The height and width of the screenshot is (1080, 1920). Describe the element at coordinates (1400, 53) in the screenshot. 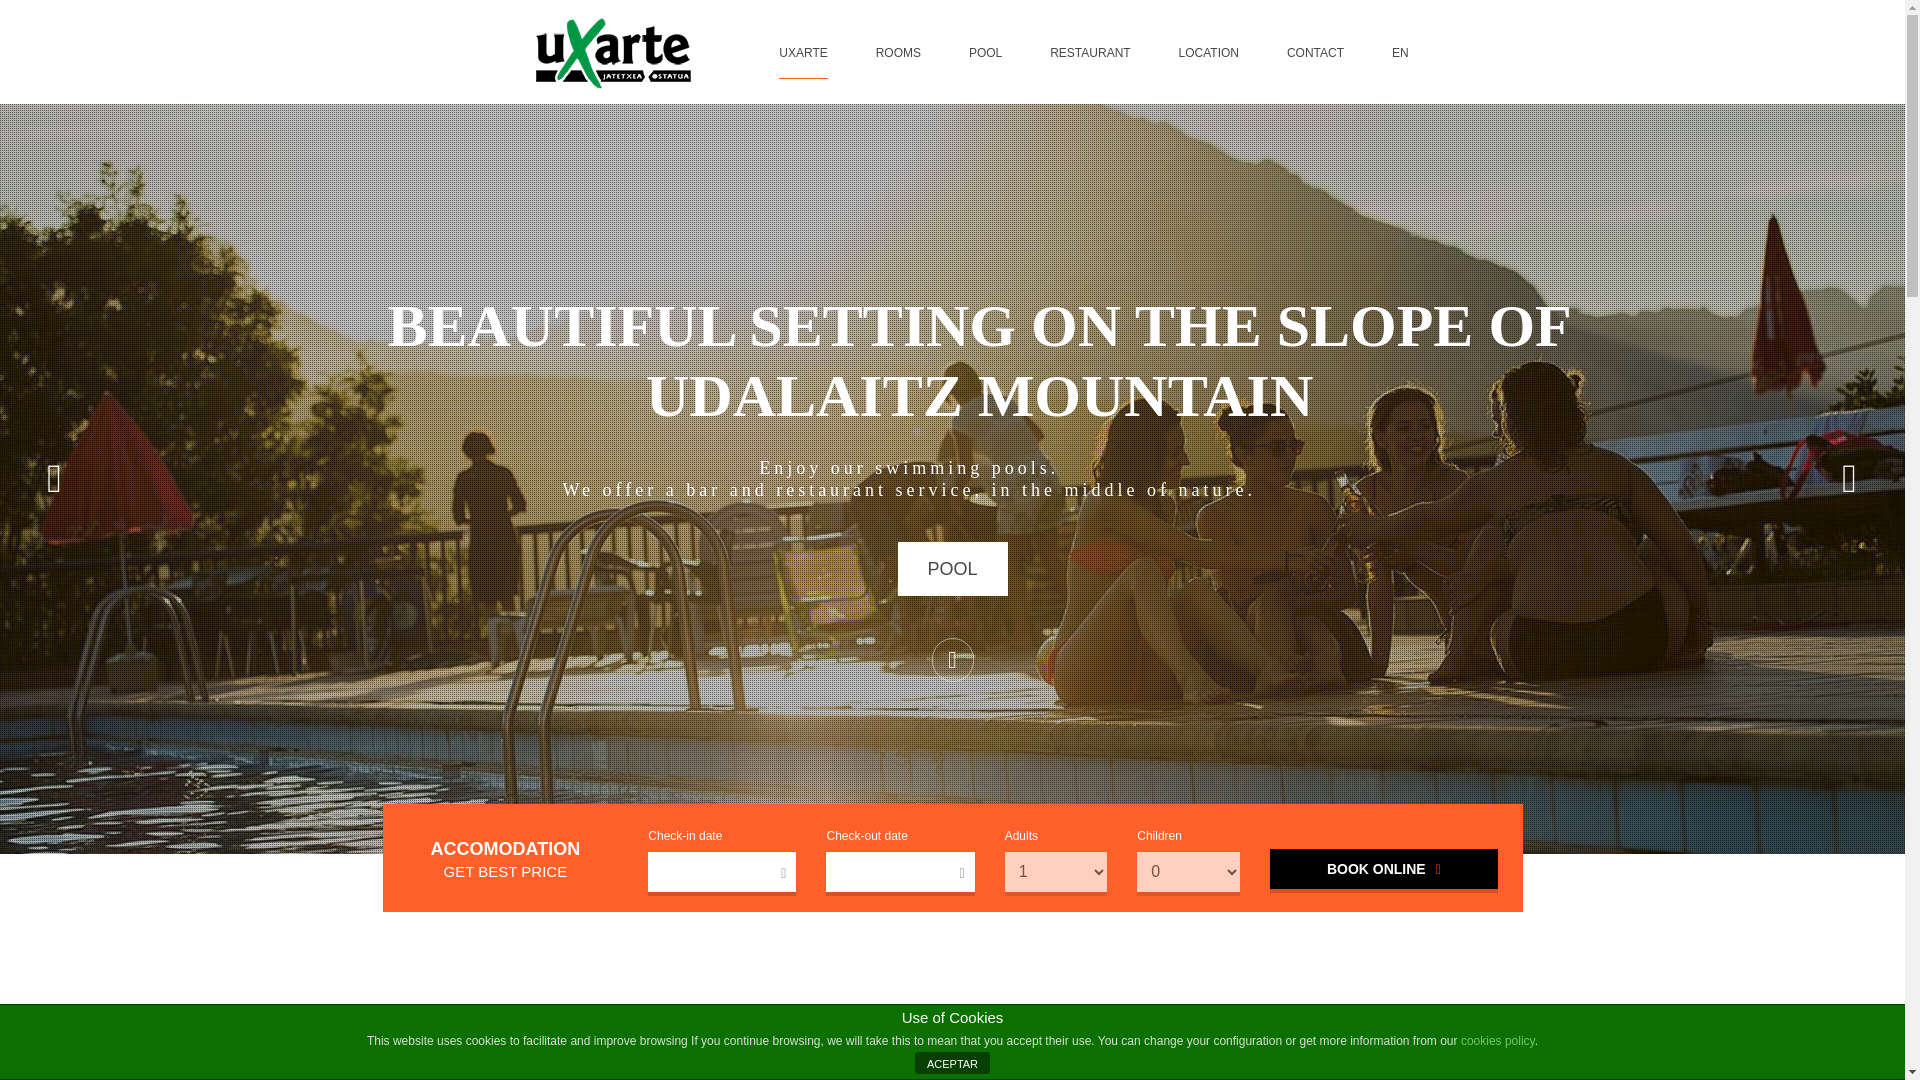

I see `EN` at that location.